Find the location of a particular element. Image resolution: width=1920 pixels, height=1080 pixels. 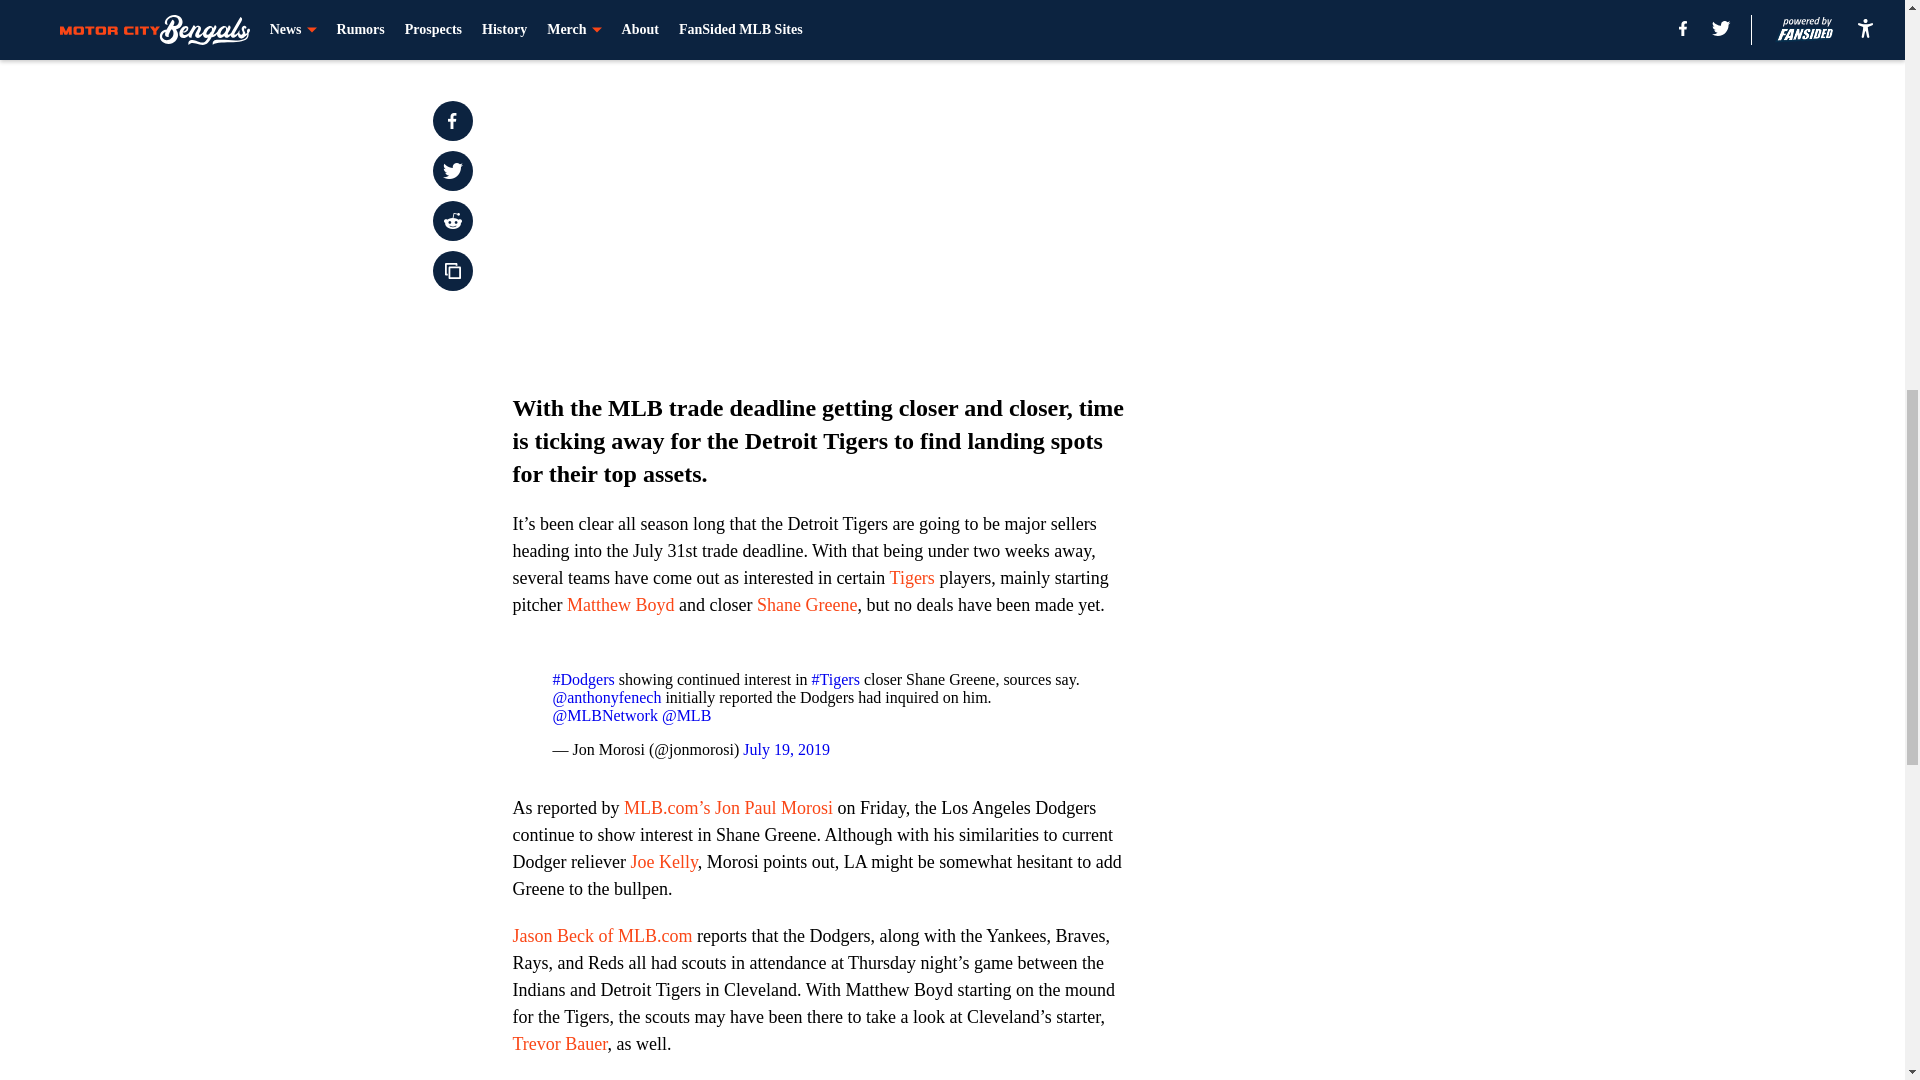

Trevor Bauer is located at coordinates (559, 1044).